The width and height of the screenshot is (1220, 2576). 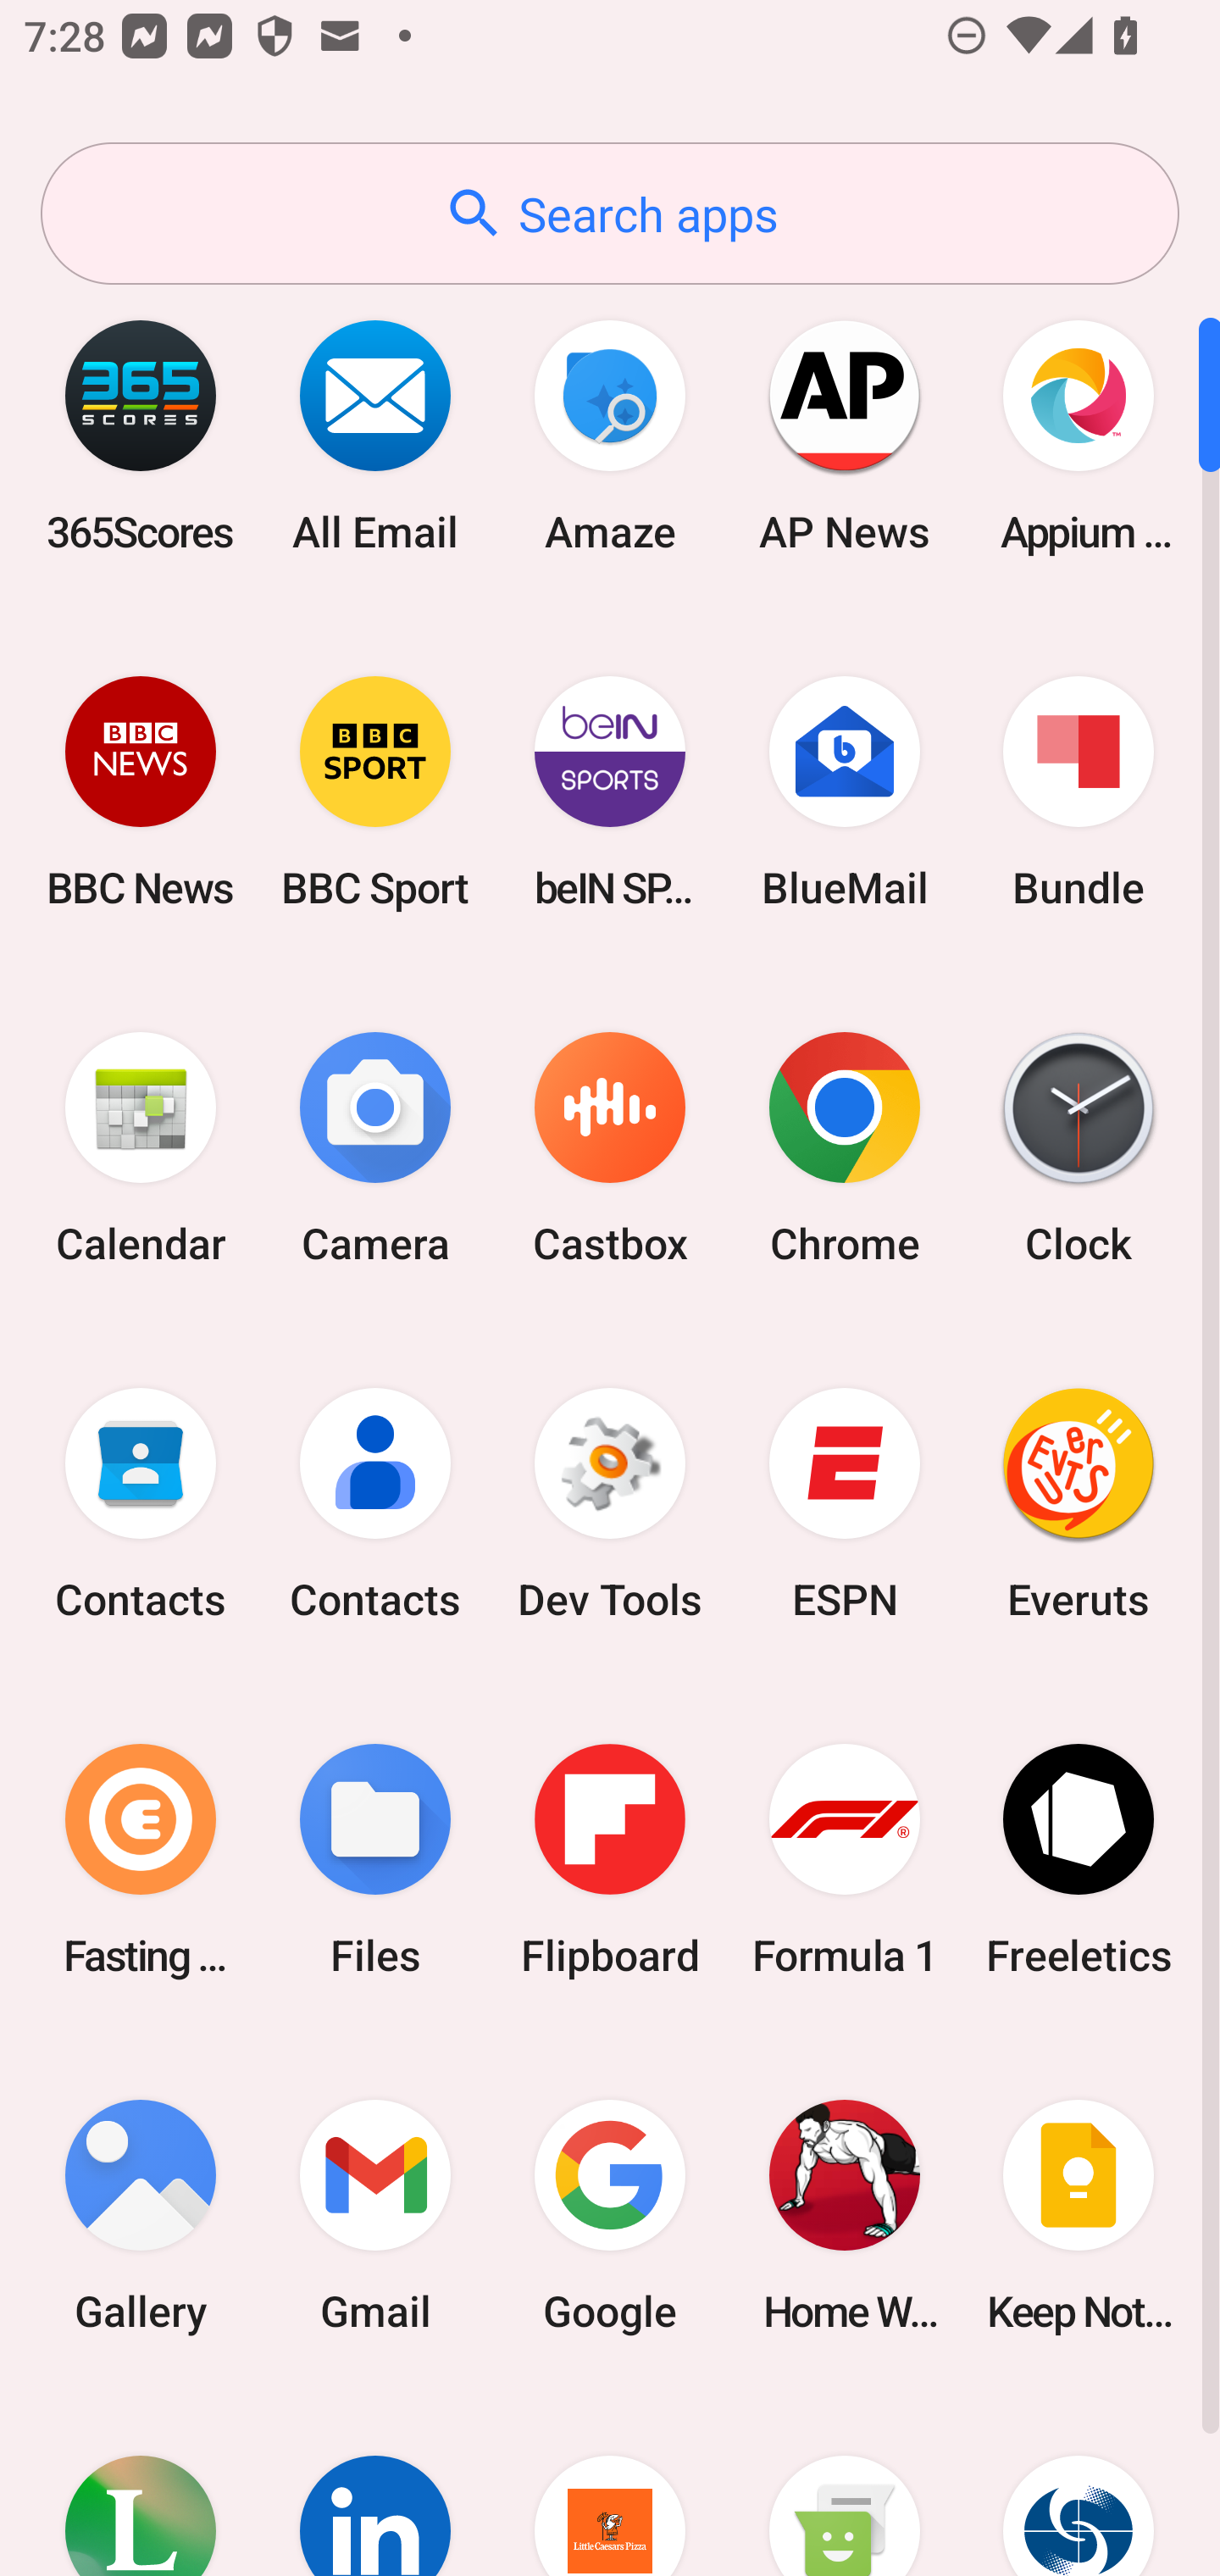 I want to click on Google, so click(x=610, y=2215).